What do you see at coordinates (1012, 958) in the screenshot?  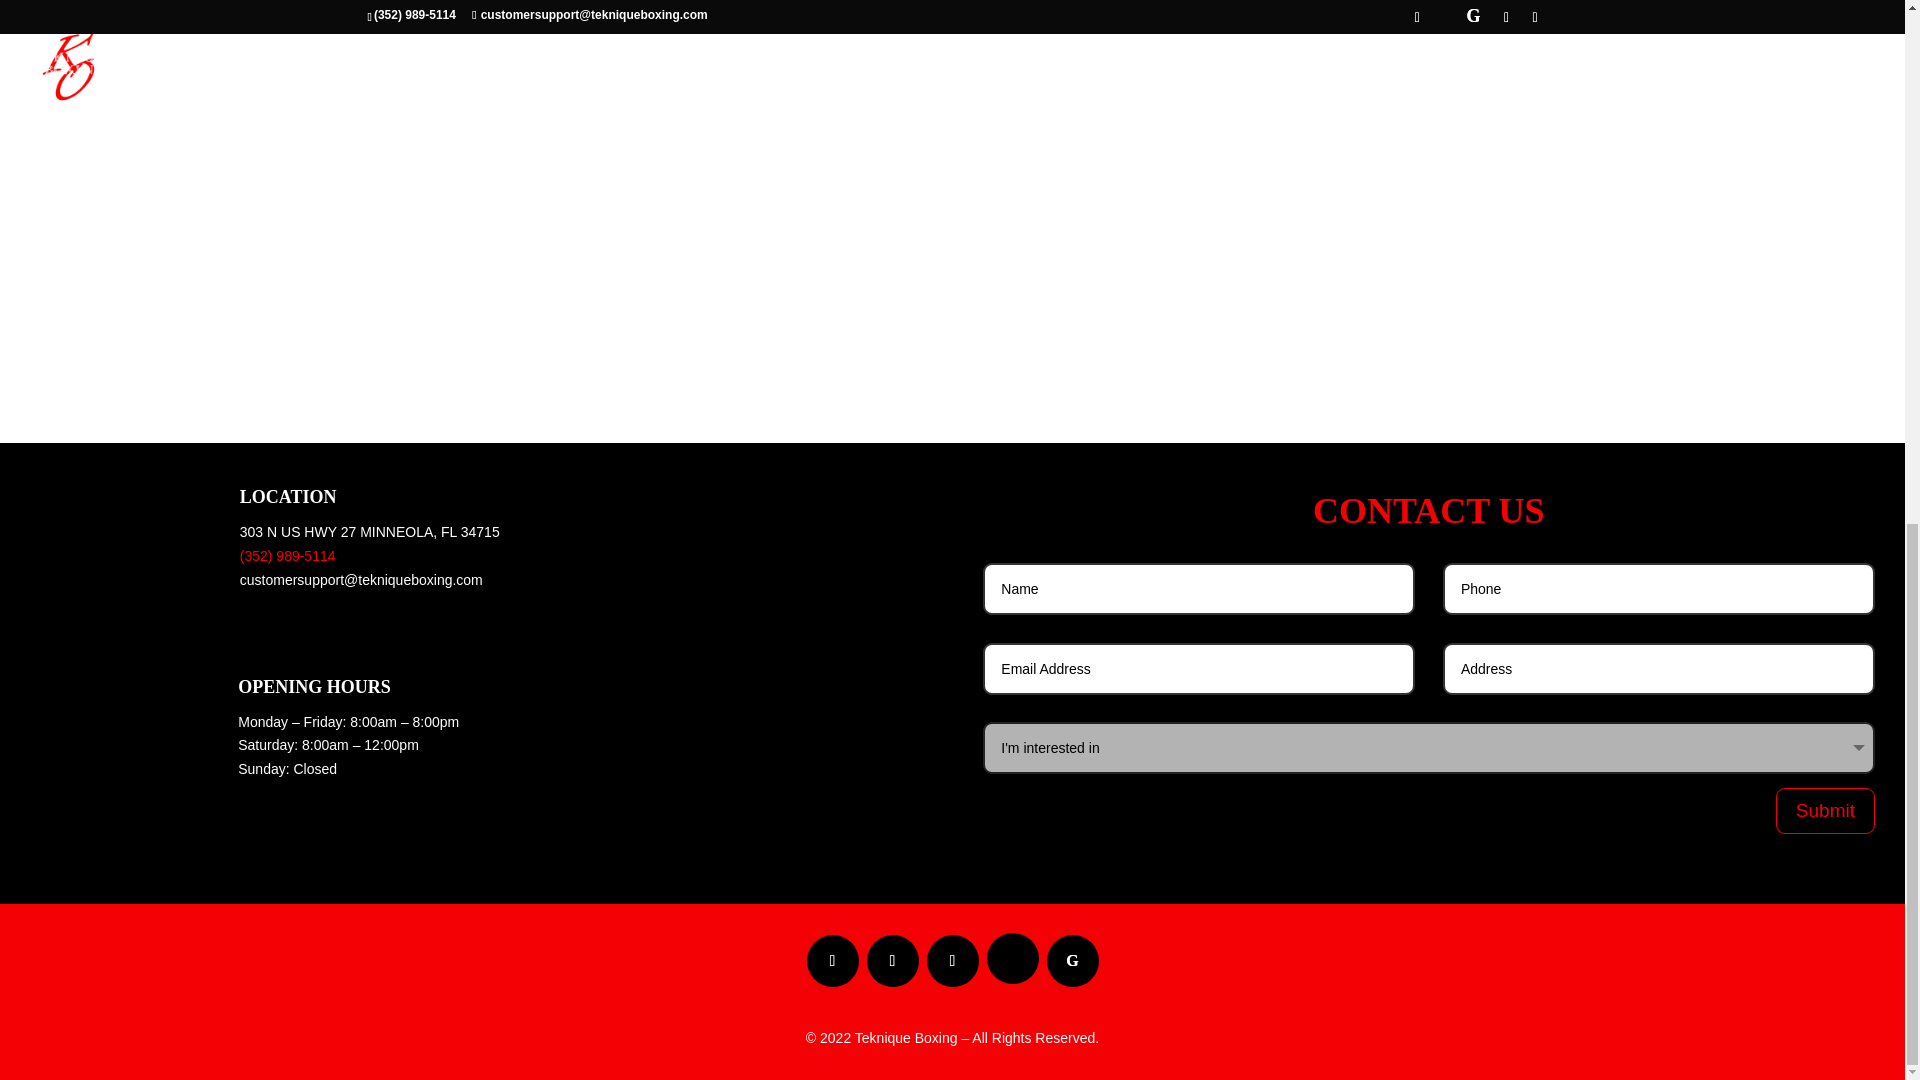 I see `Follow on Twitter` at bounding box center [1012, 958].